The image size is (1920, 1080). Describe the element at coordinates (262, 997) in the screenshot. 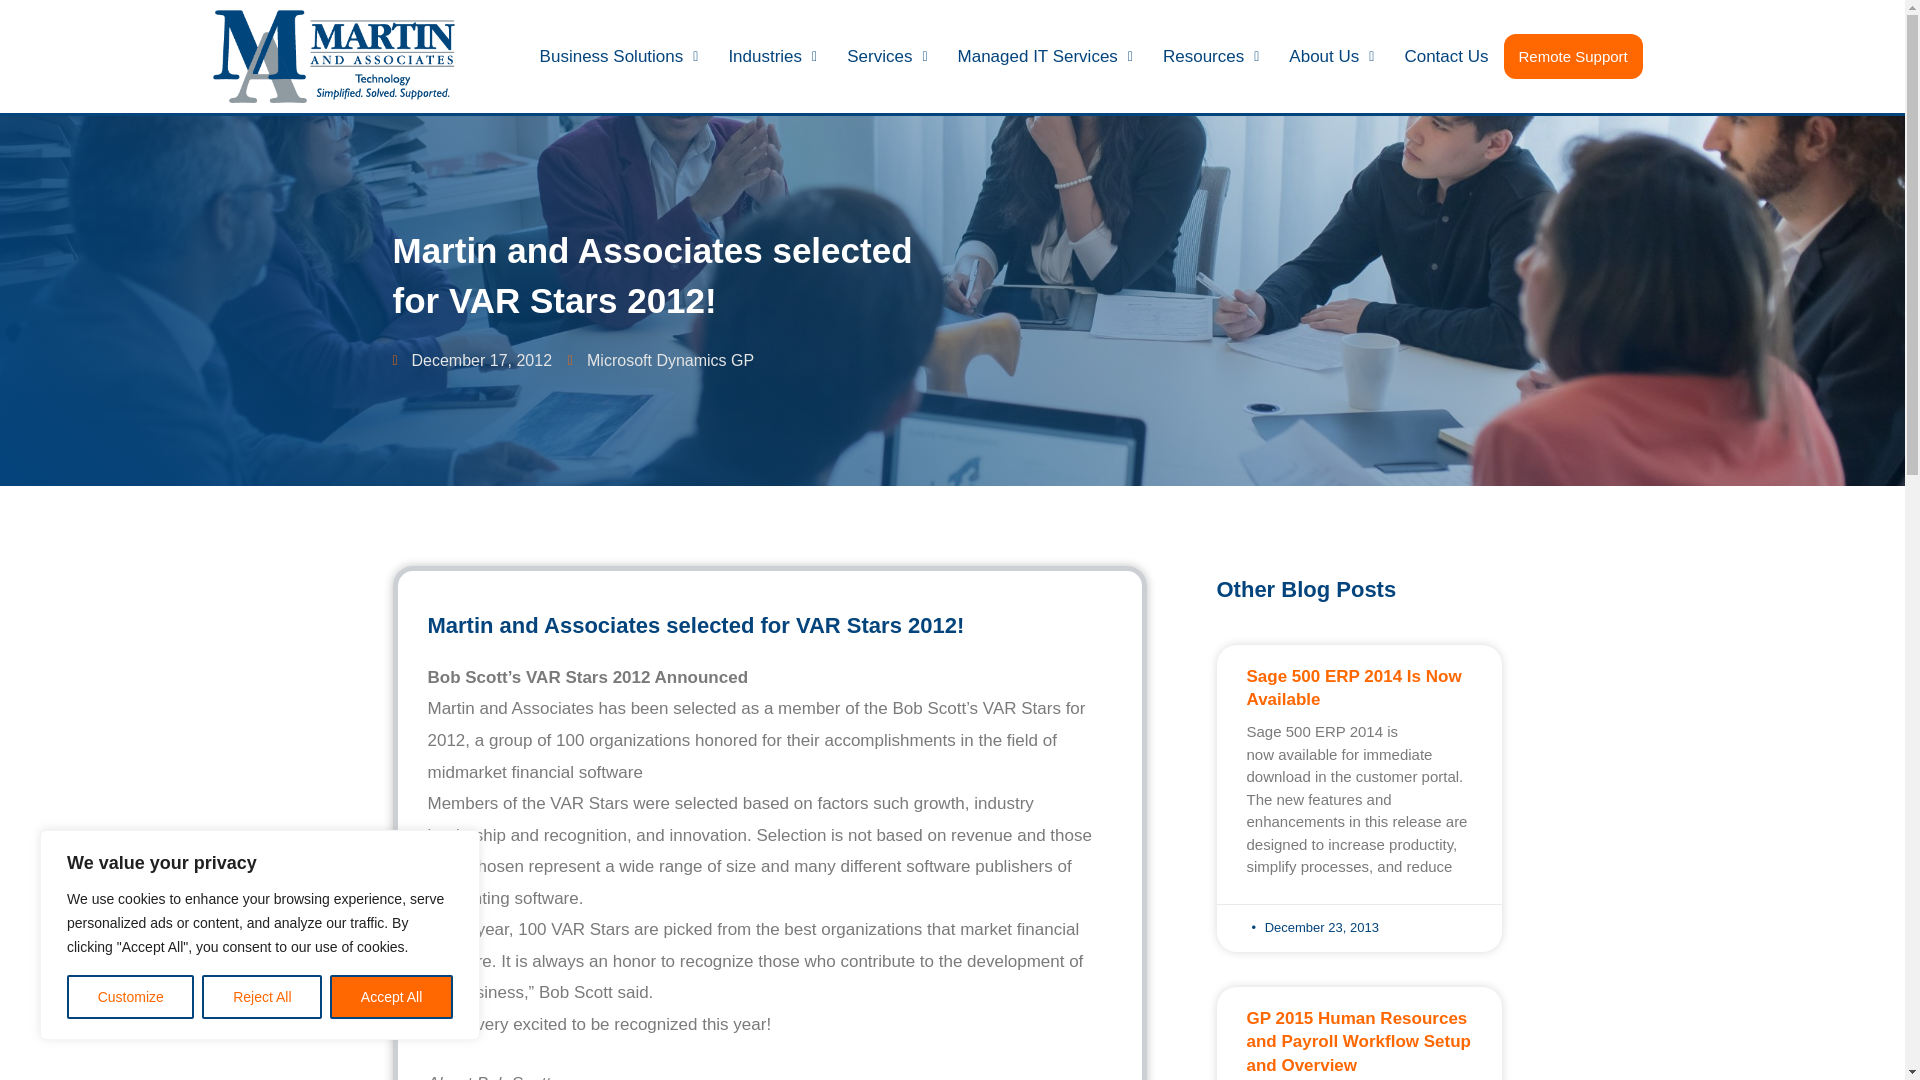

I see `Reject All` at that location.